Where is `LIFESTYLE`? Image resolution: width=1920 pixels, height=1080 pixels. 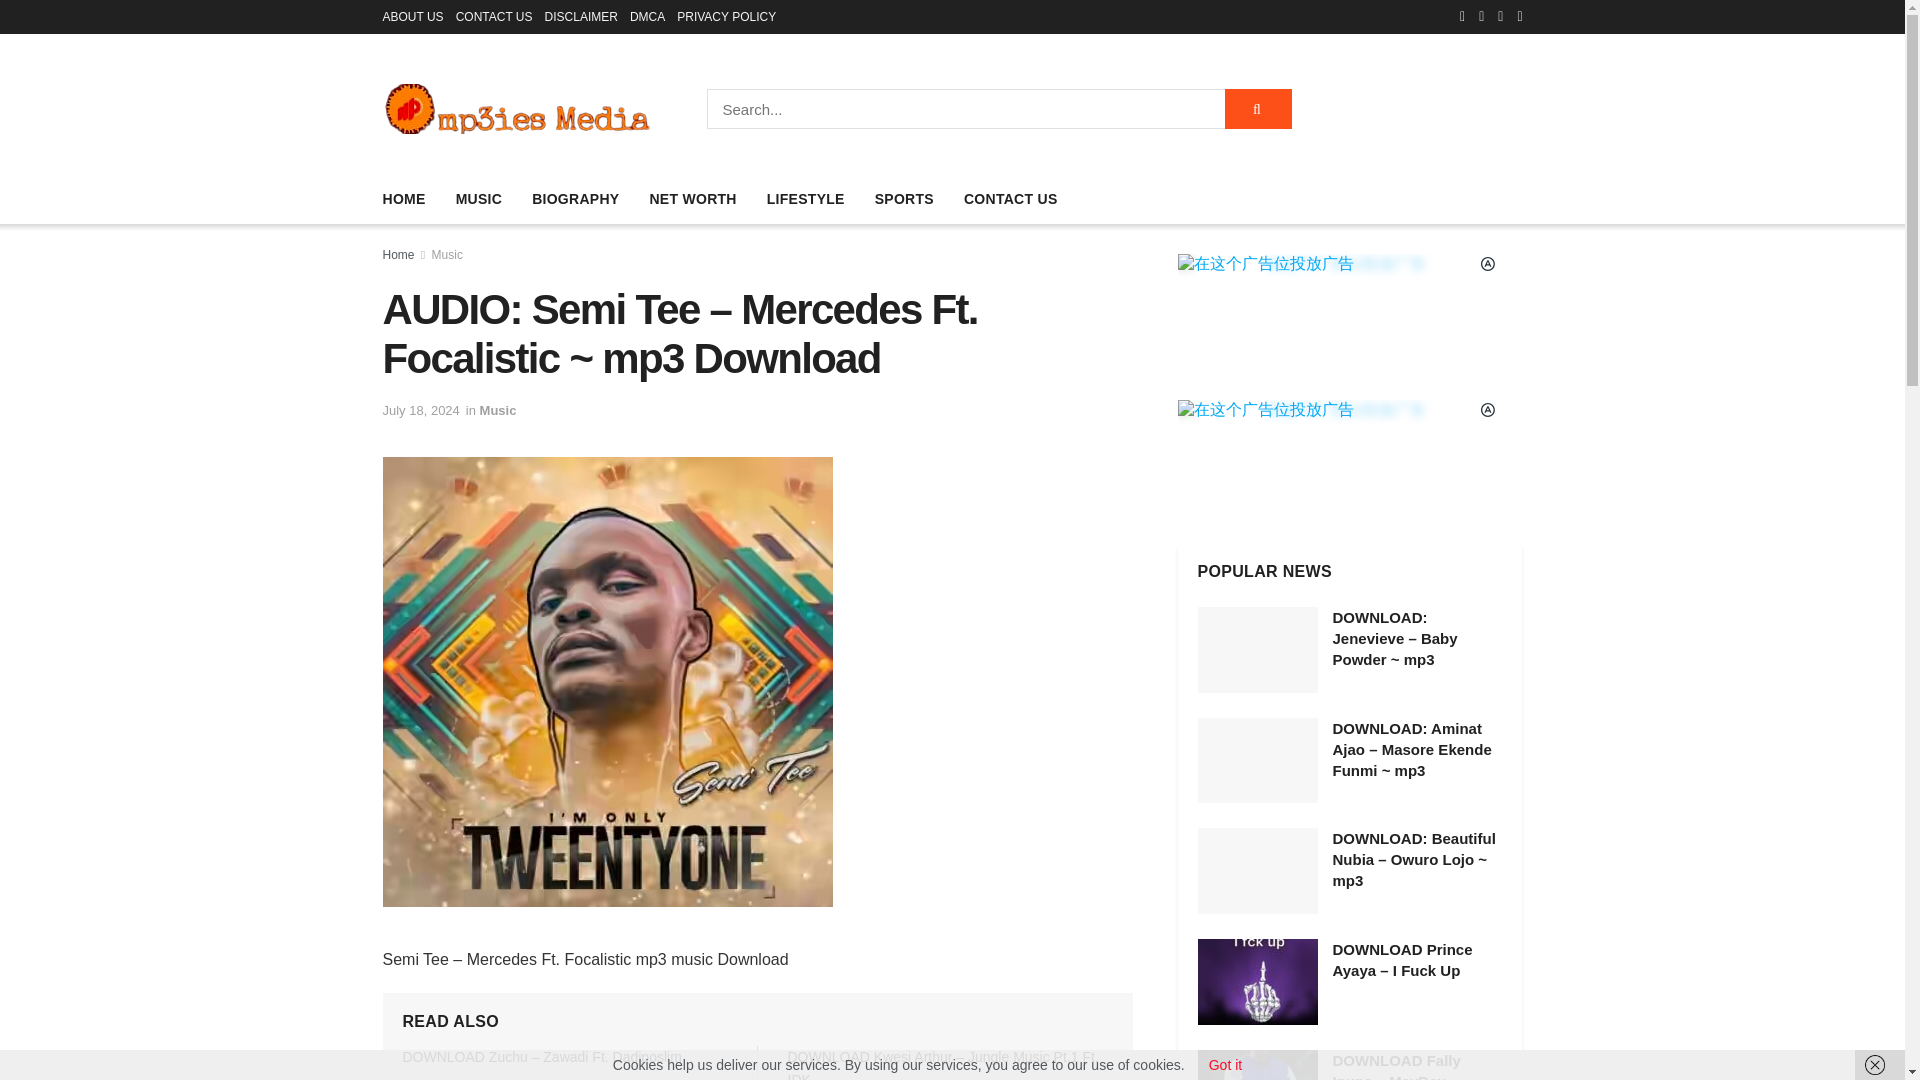 LIFESTYLE is located at coordinates (805, 198).